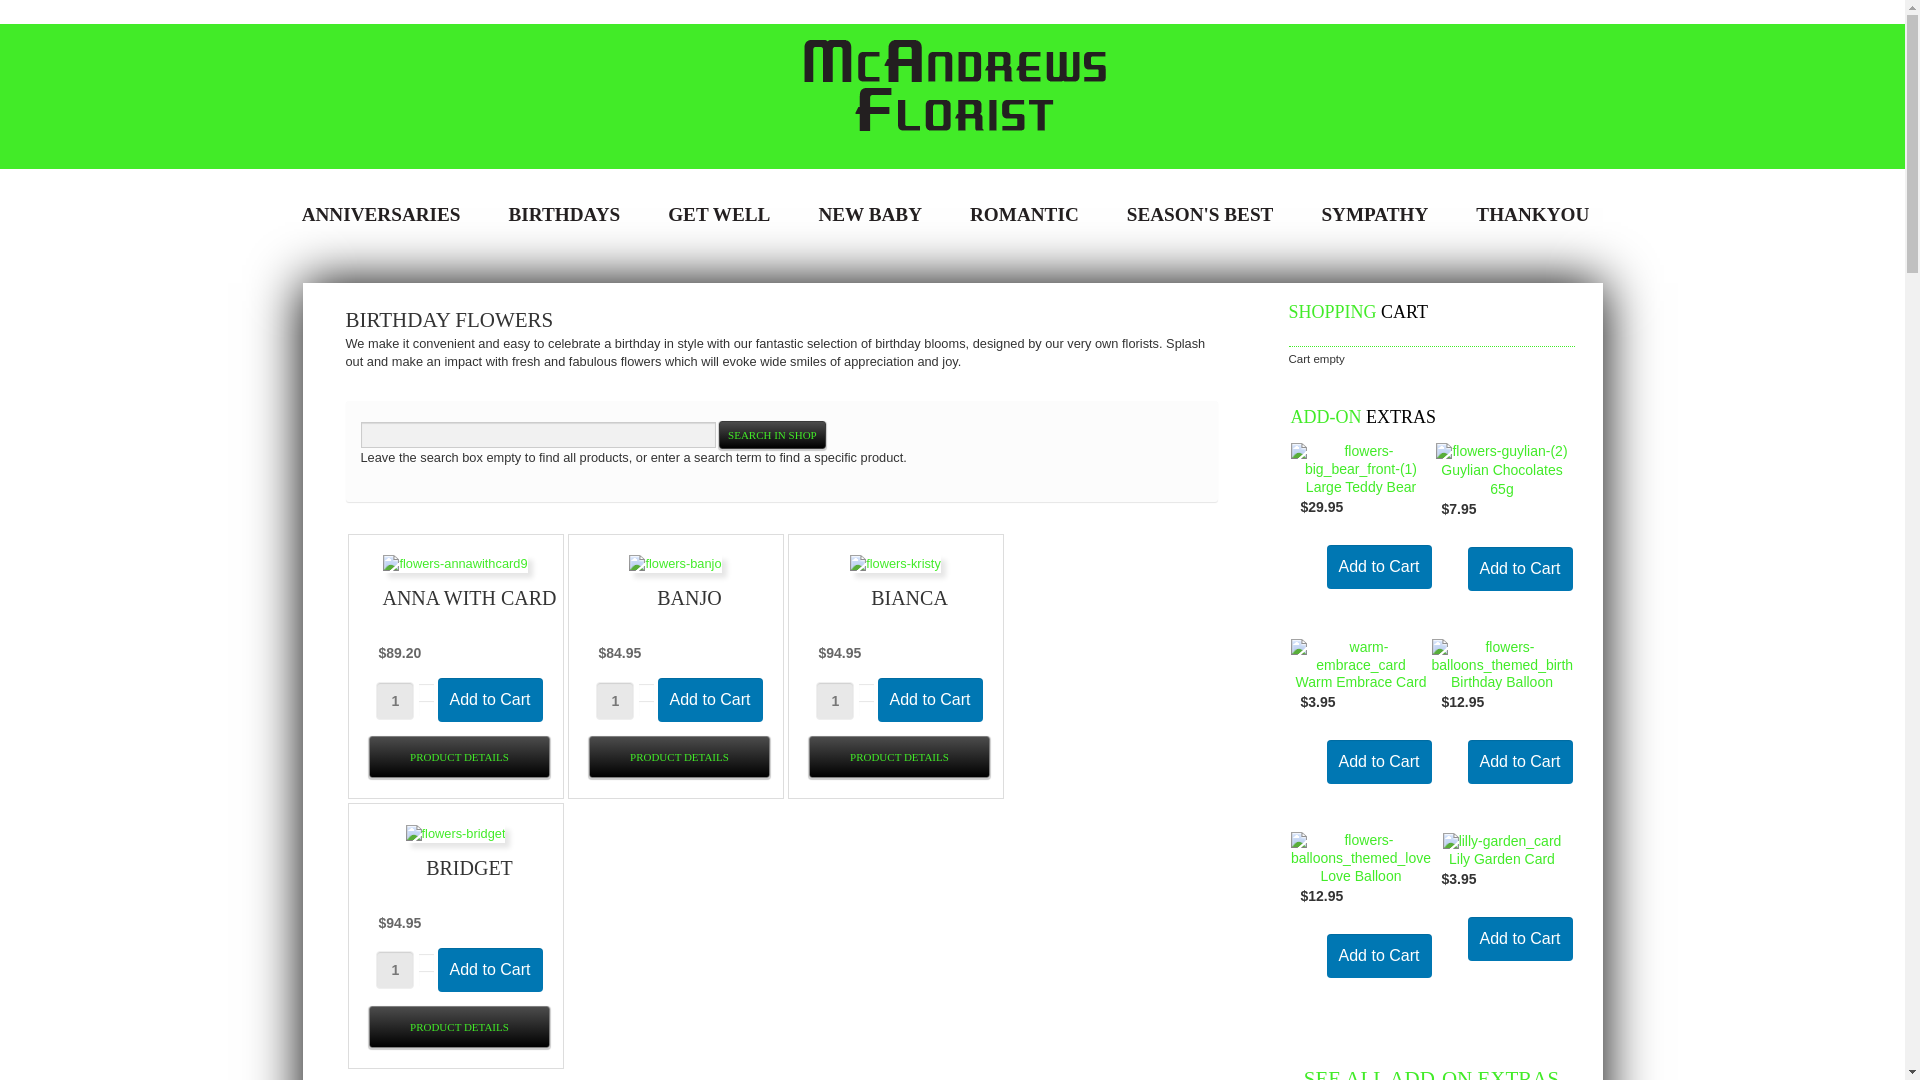 The height and width of the screenshot is (1080, 1920). I want to click on Warm Embrace Card, so click(1360, 655).